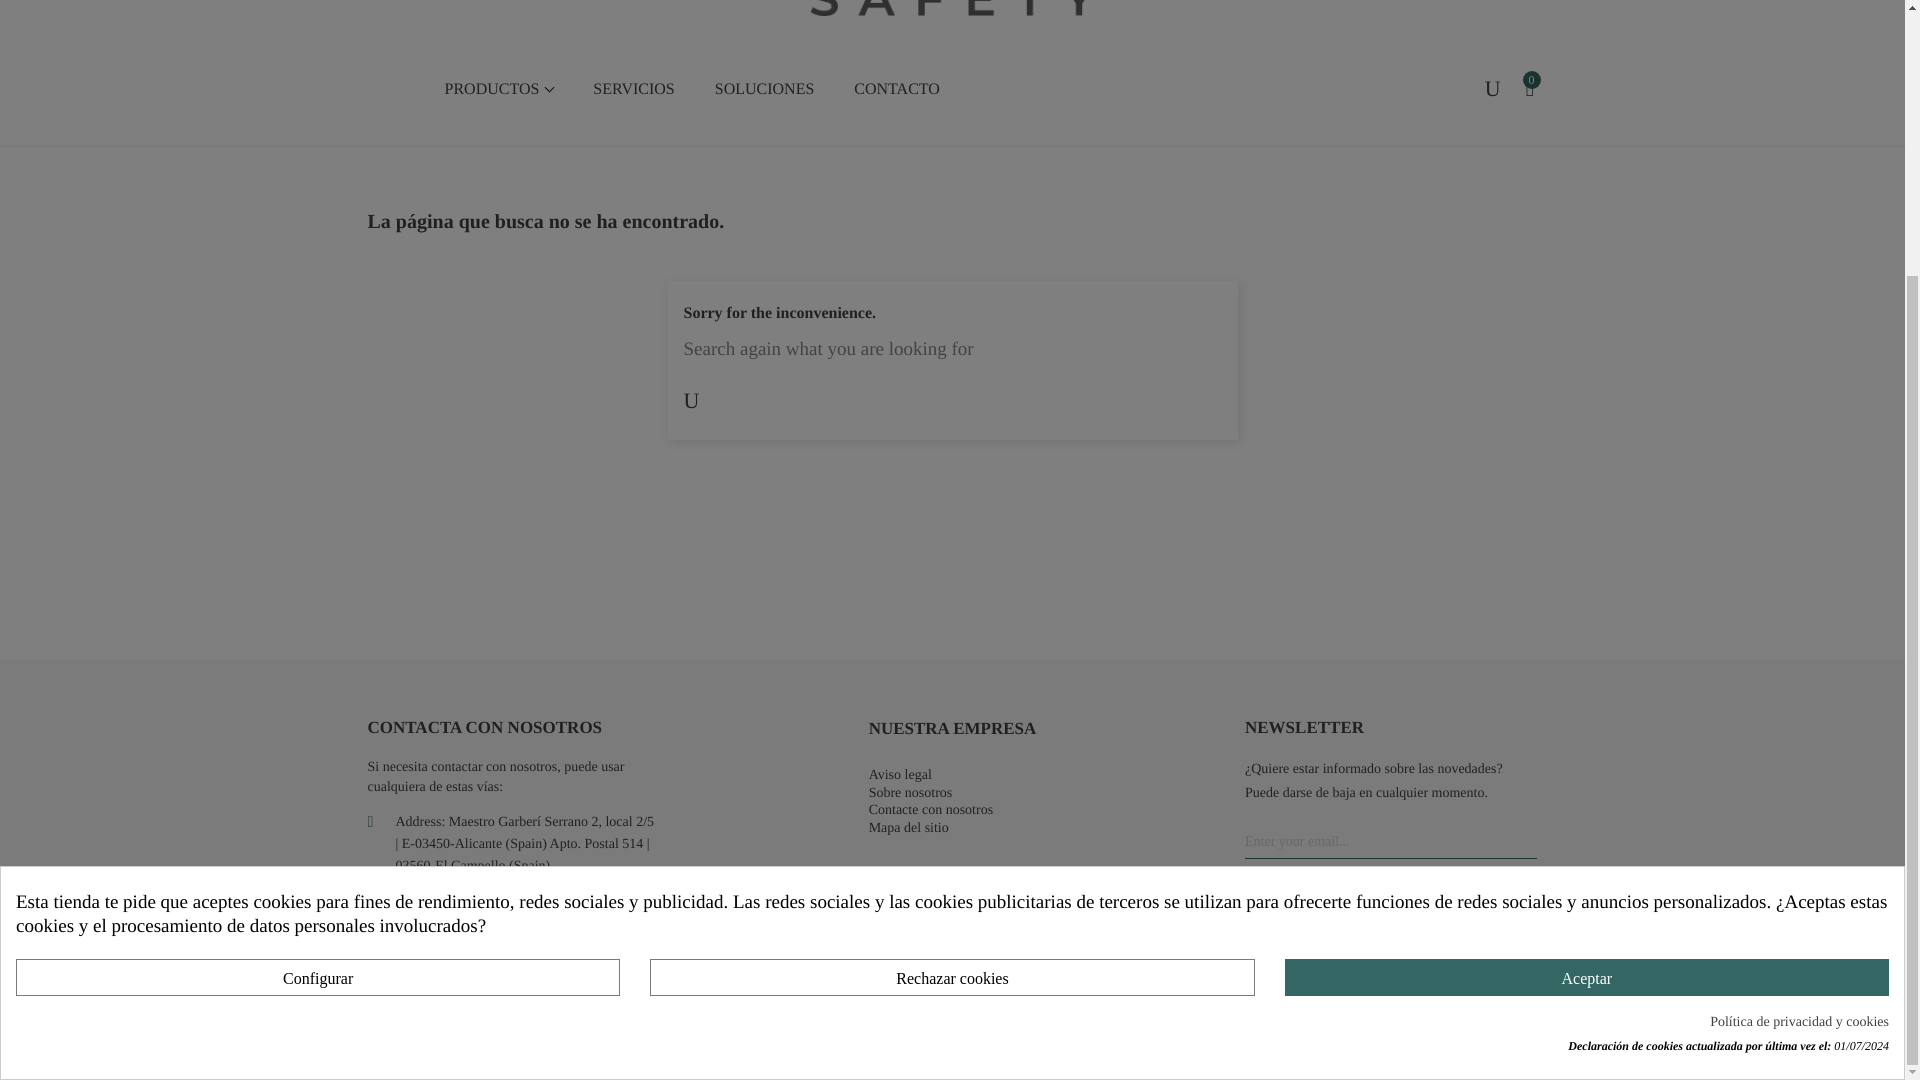 The width and height of the screenshot is (1920, 1080). Describe the element at coordinates (765, 90) in the screenshot. I see `SOLUCIONES` at that location.